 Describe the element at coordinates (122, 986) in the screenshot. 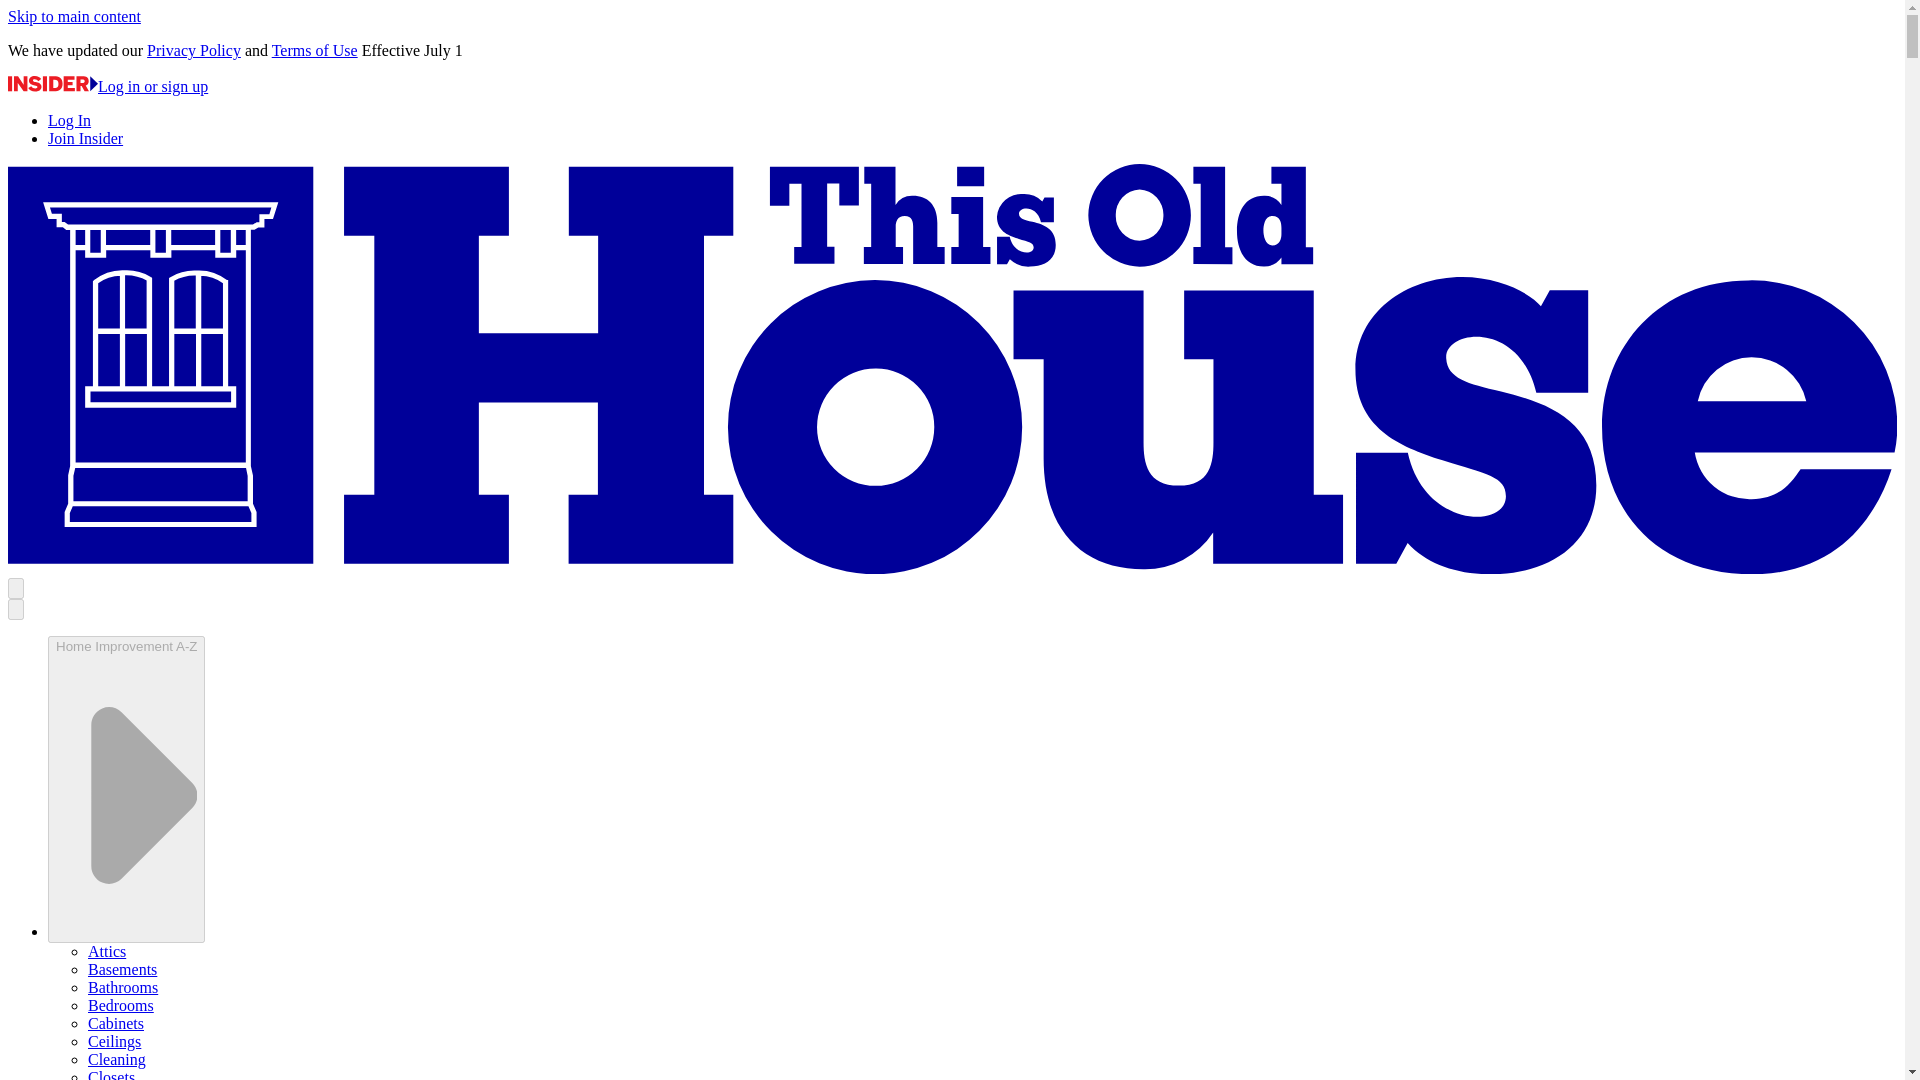

I see `Bathrooms` at that location.